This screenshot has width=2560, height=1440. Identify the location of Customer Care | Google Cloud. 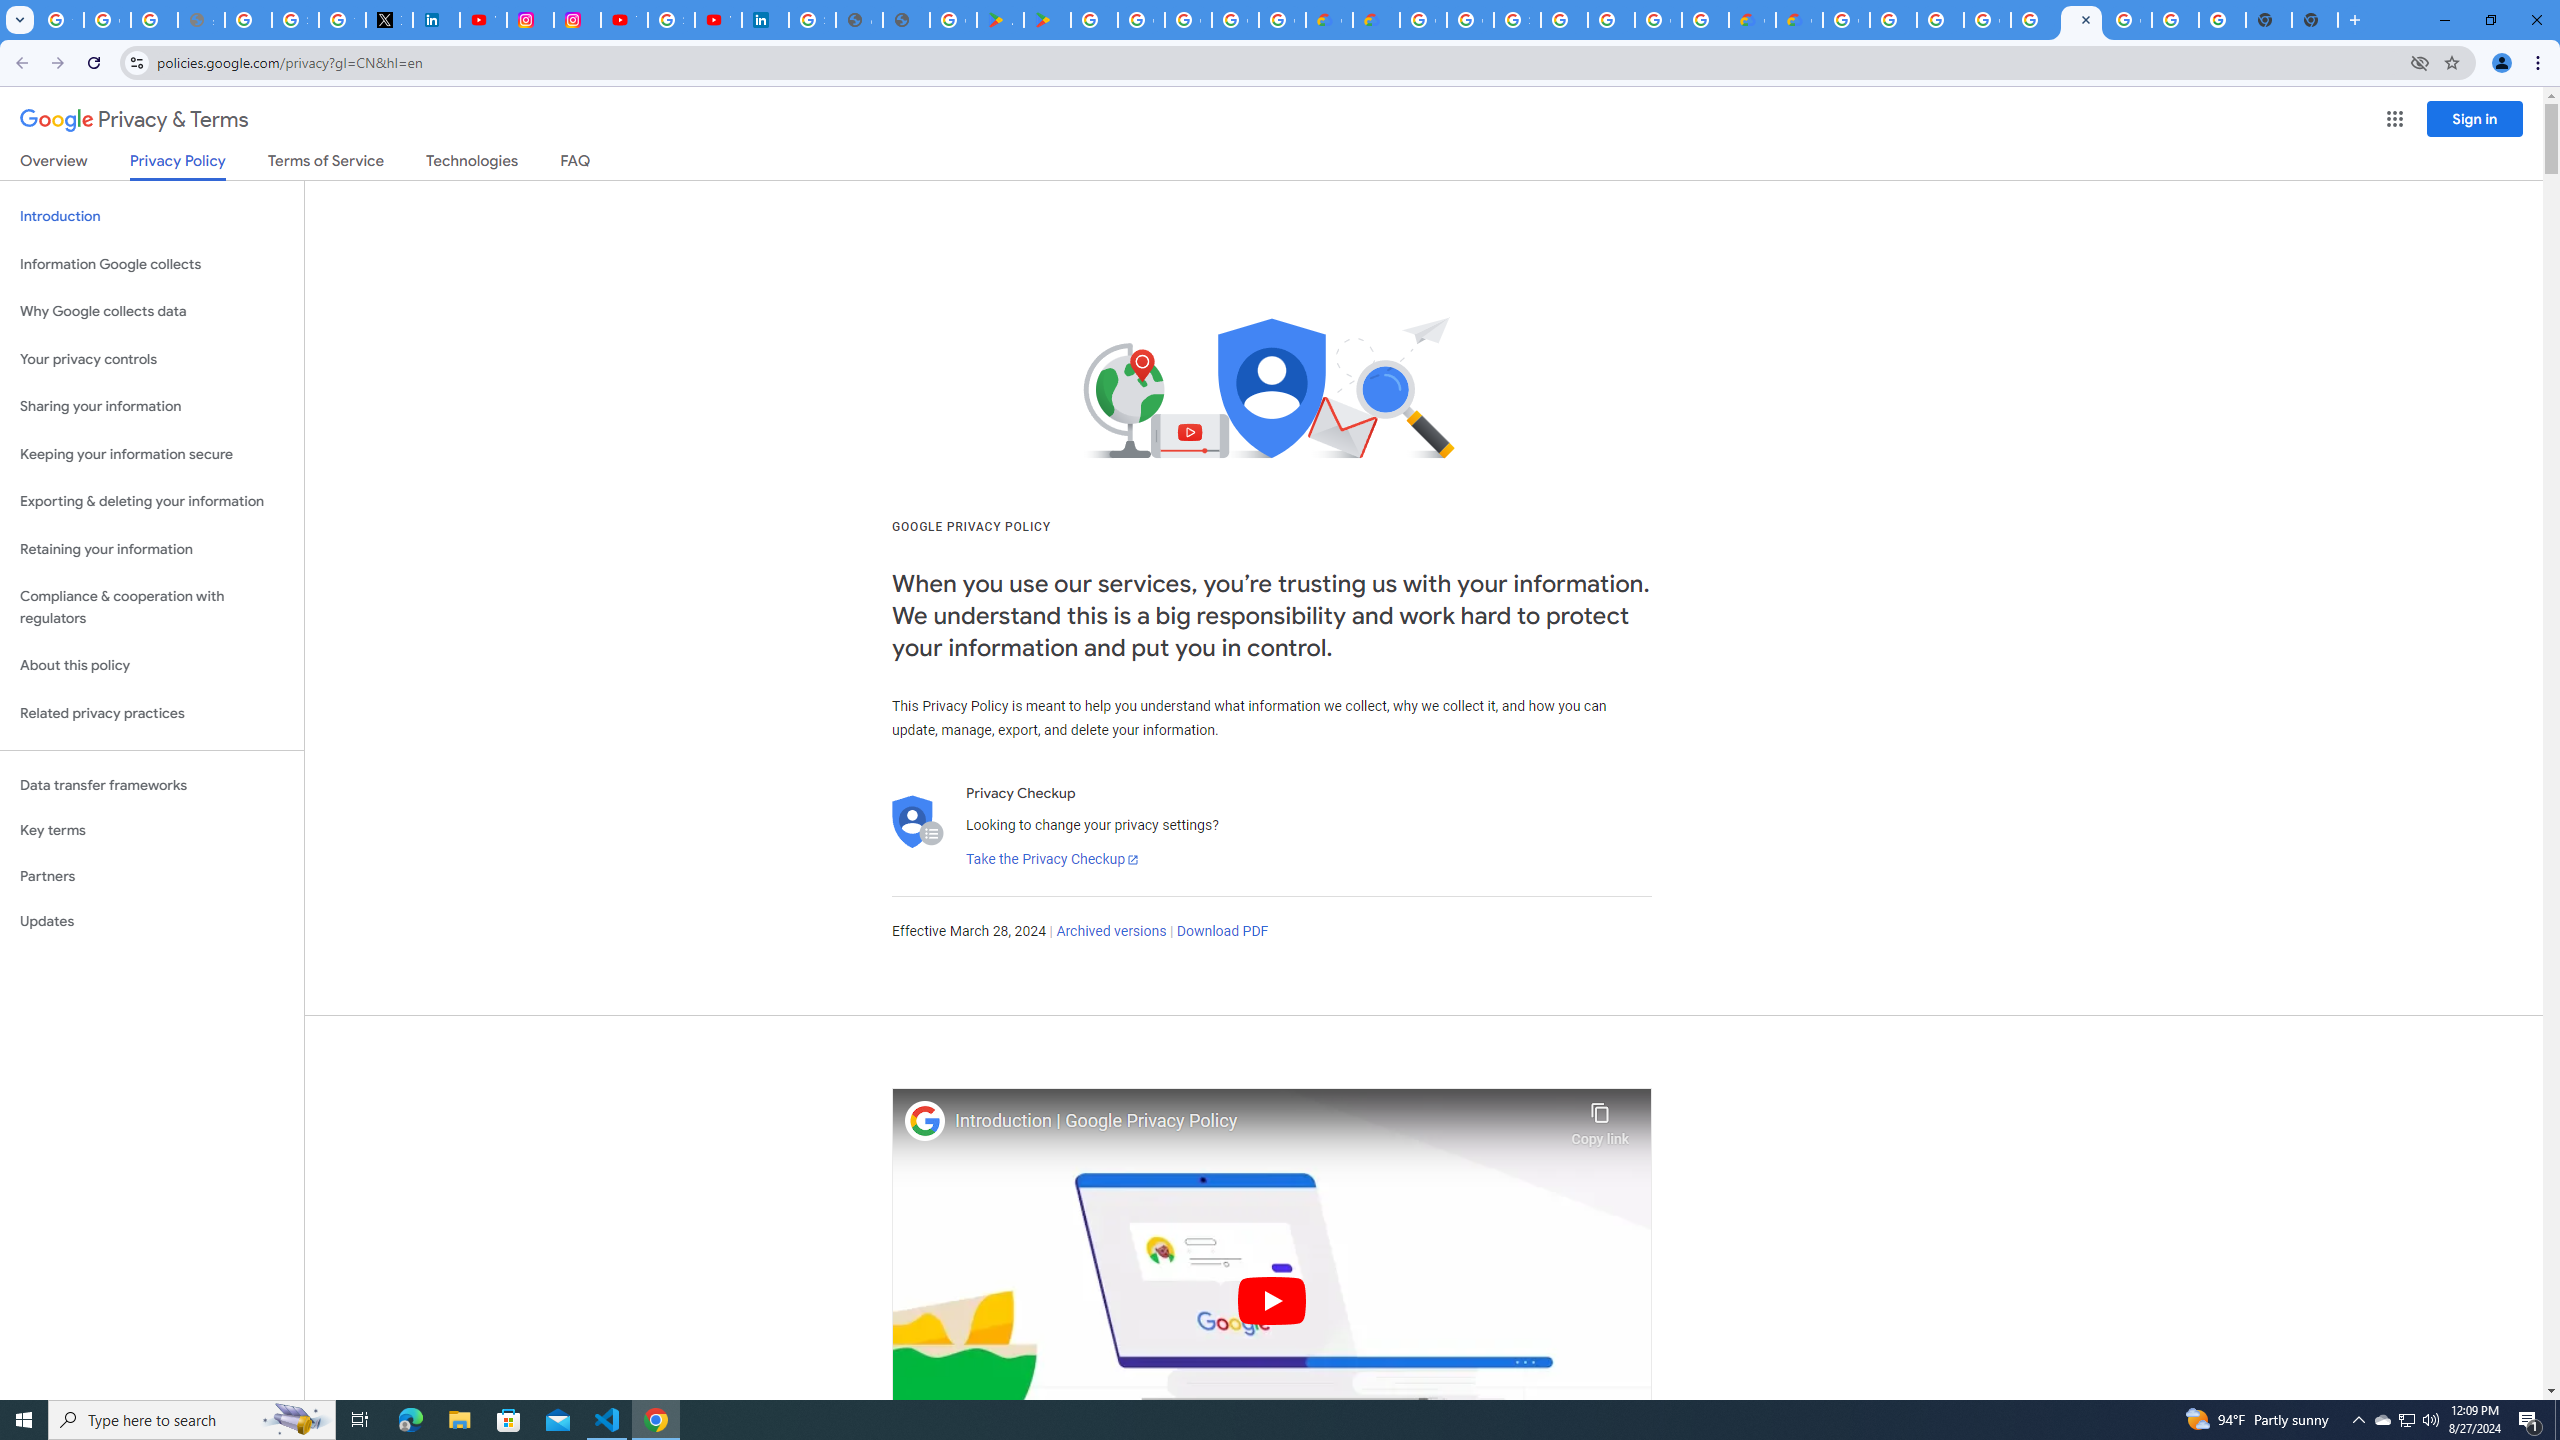
(1752, 20).